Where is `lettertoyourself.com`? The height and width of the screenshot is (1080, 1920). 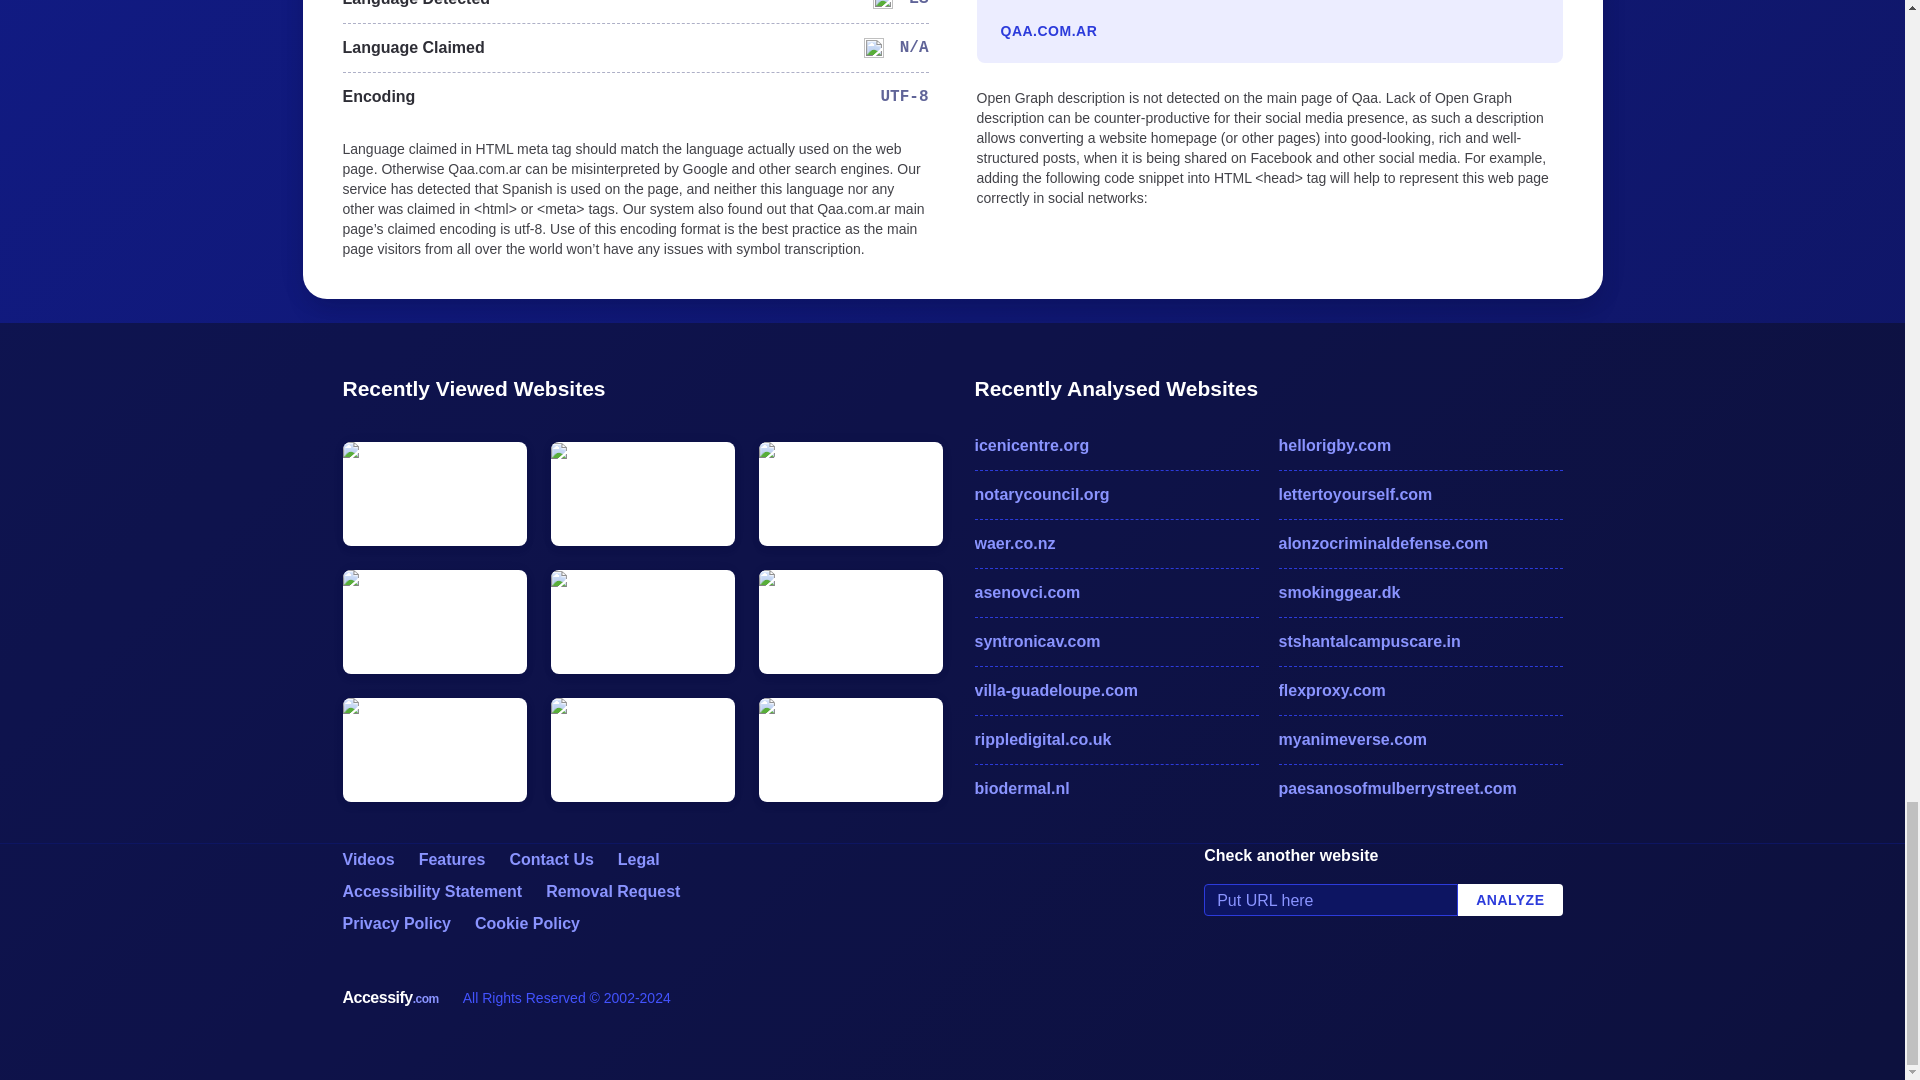
lettertoyourself.com is located at coordinates (1420, 494).